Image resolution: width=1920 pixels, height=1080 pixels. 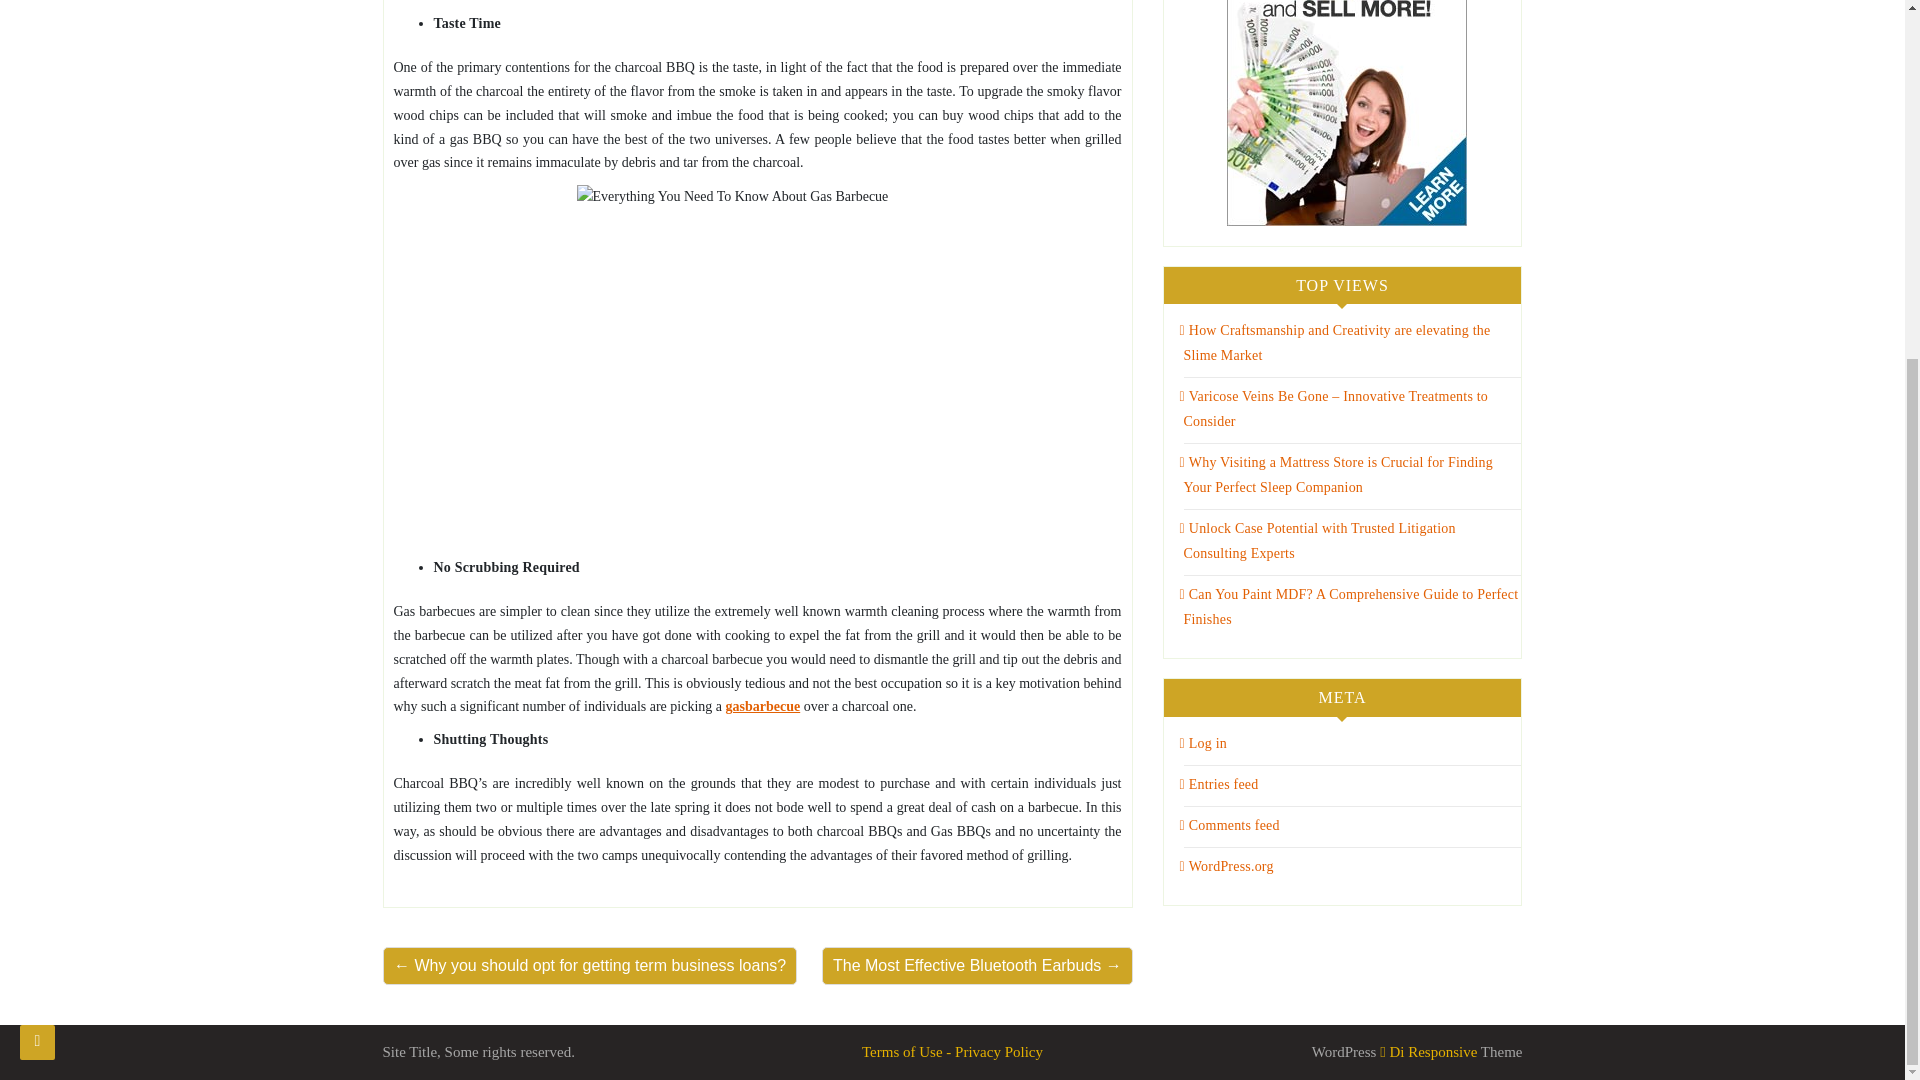 I want to click on gasbarbecue, so click(x=762, y=706).